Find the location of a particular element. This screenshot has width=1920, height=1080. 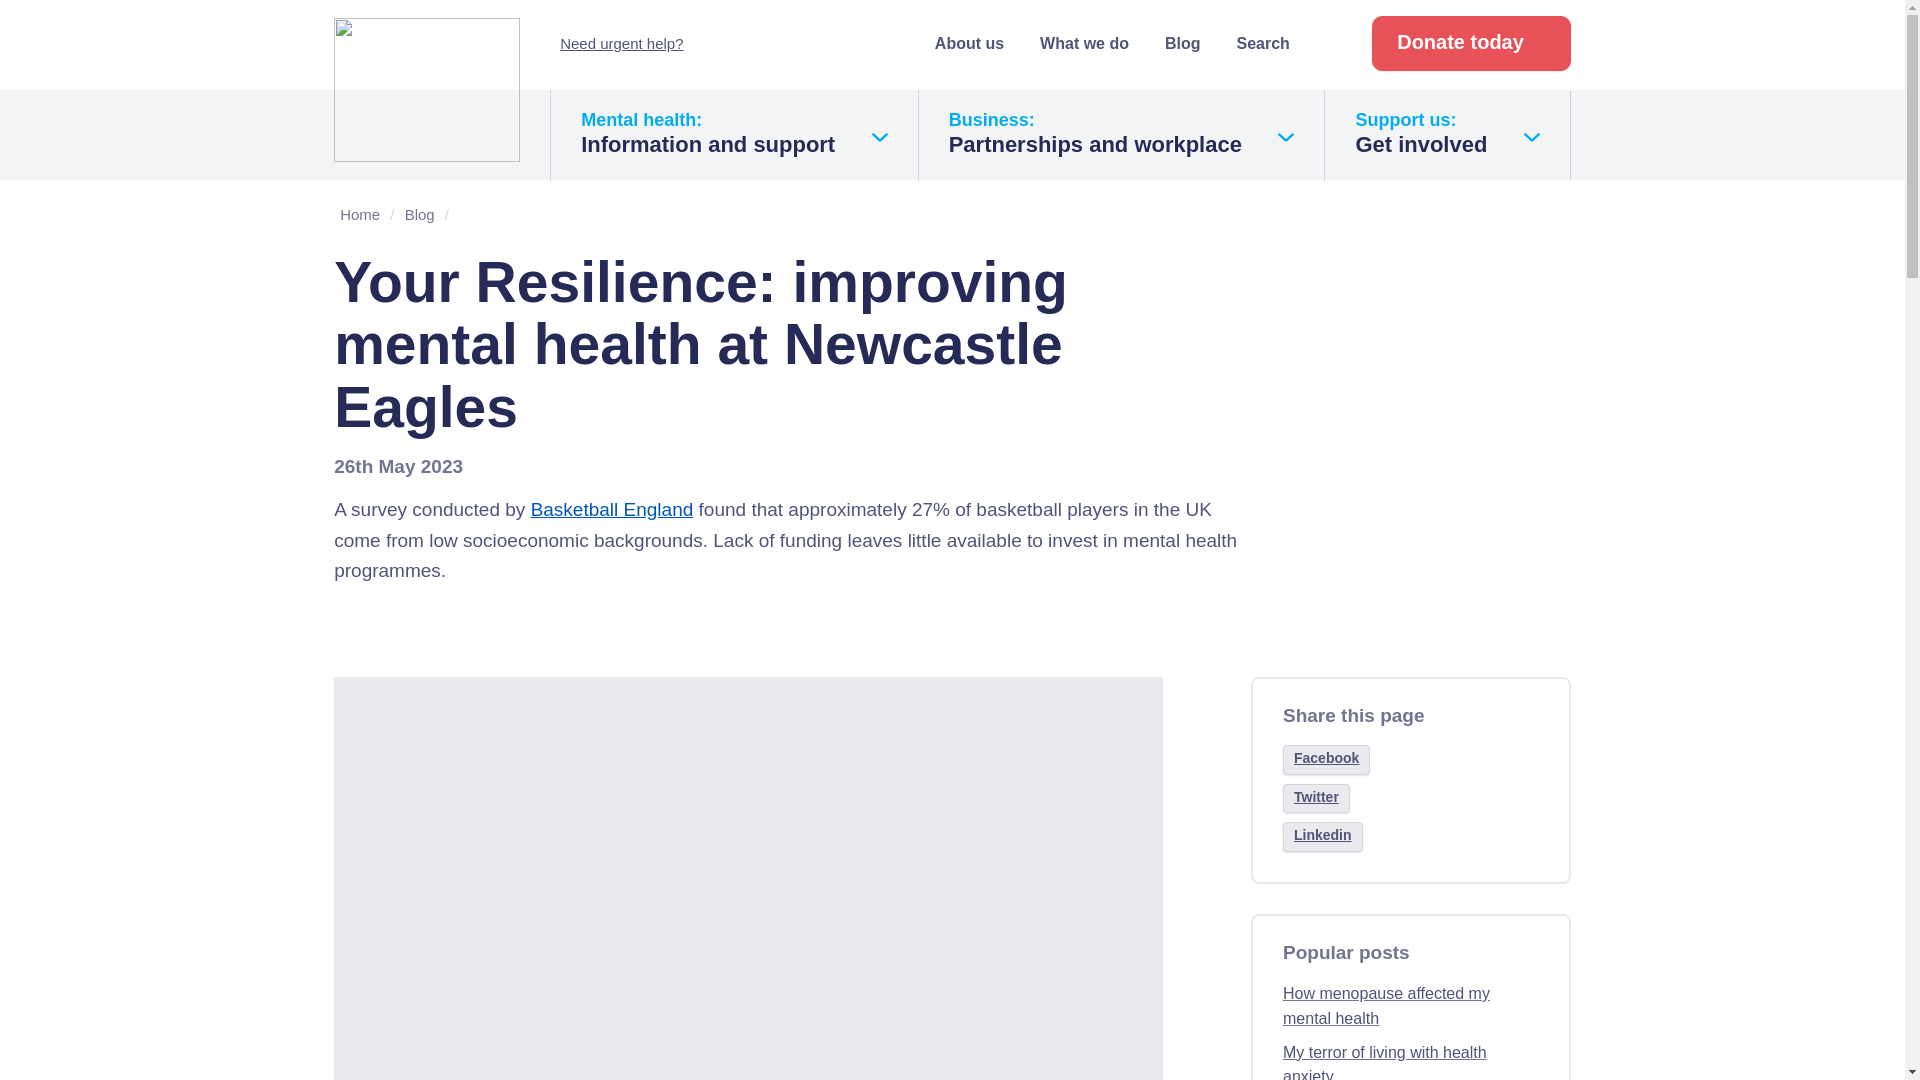

Need urgent help? is located at coordinates (734, 135).